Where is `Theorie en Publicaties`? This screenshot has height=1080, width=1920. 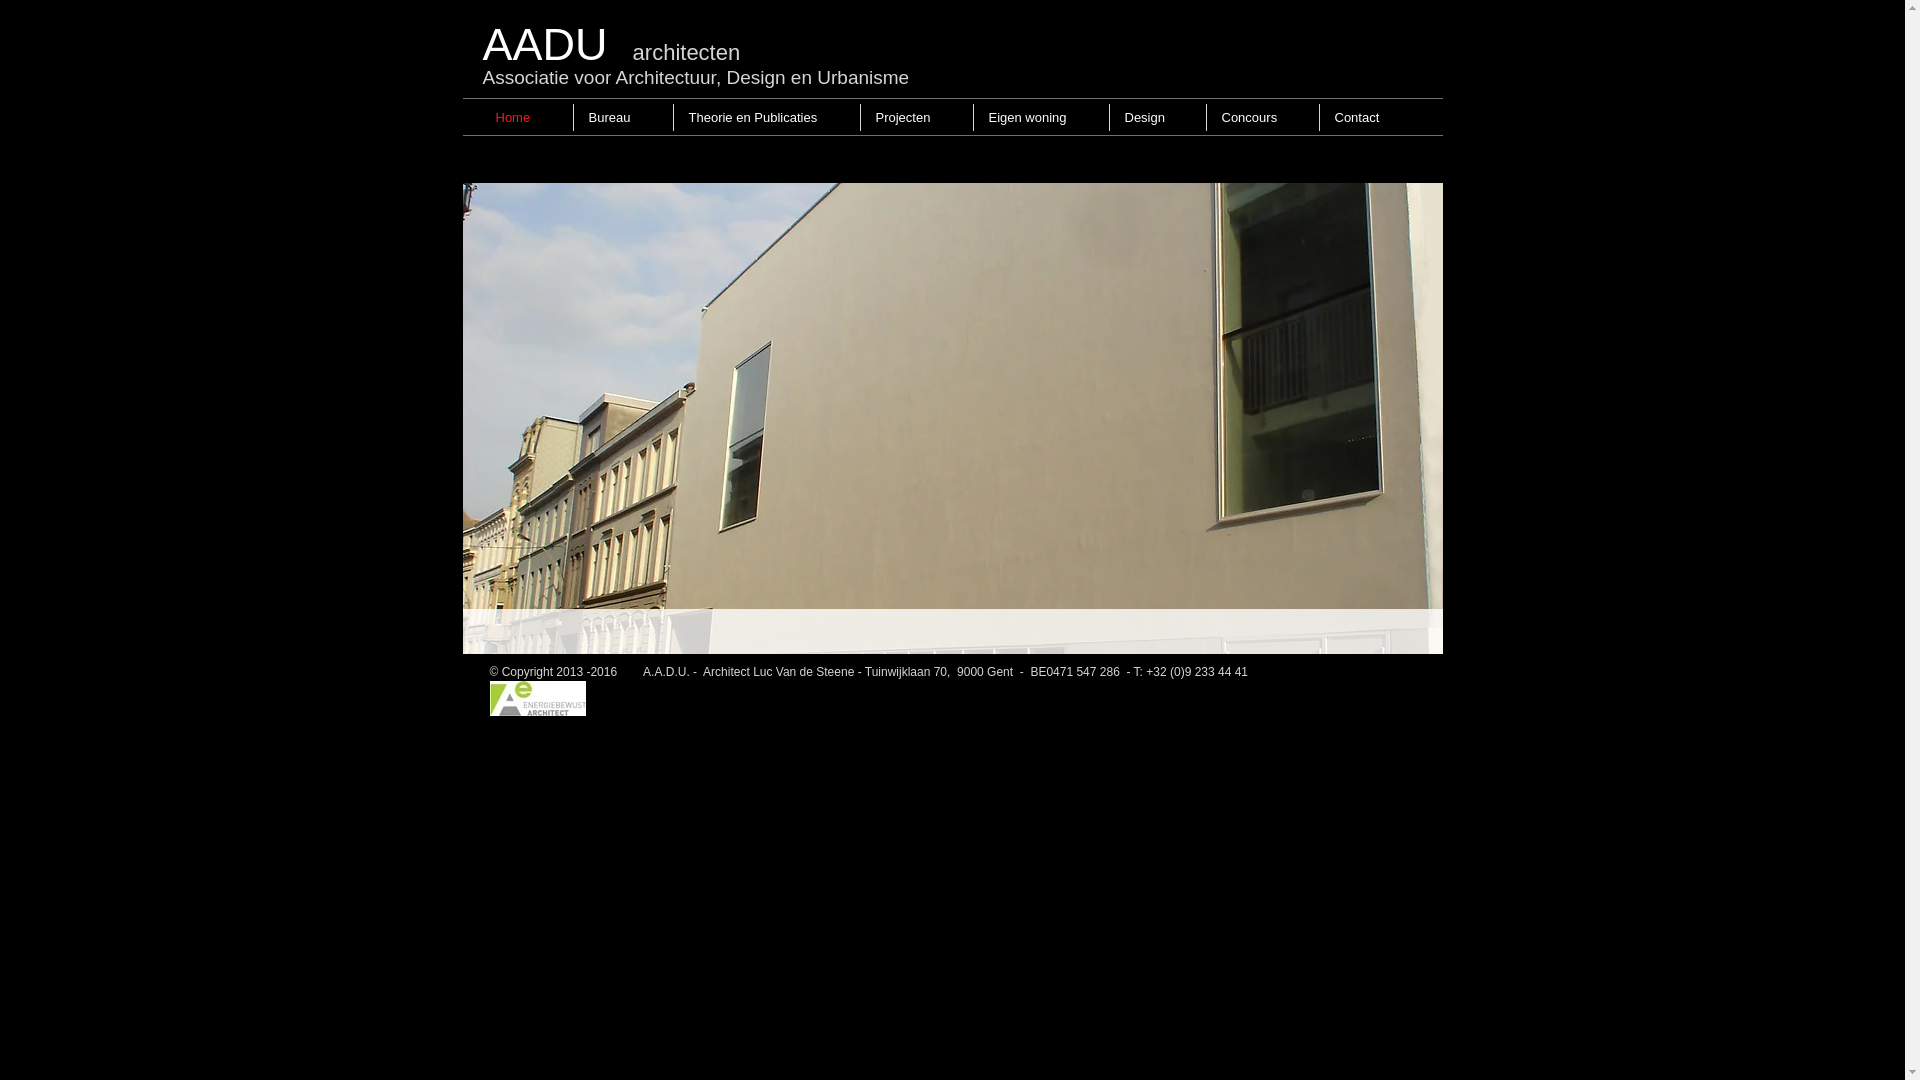 Theorie en Publicaties is located at coordinates (767, 118).